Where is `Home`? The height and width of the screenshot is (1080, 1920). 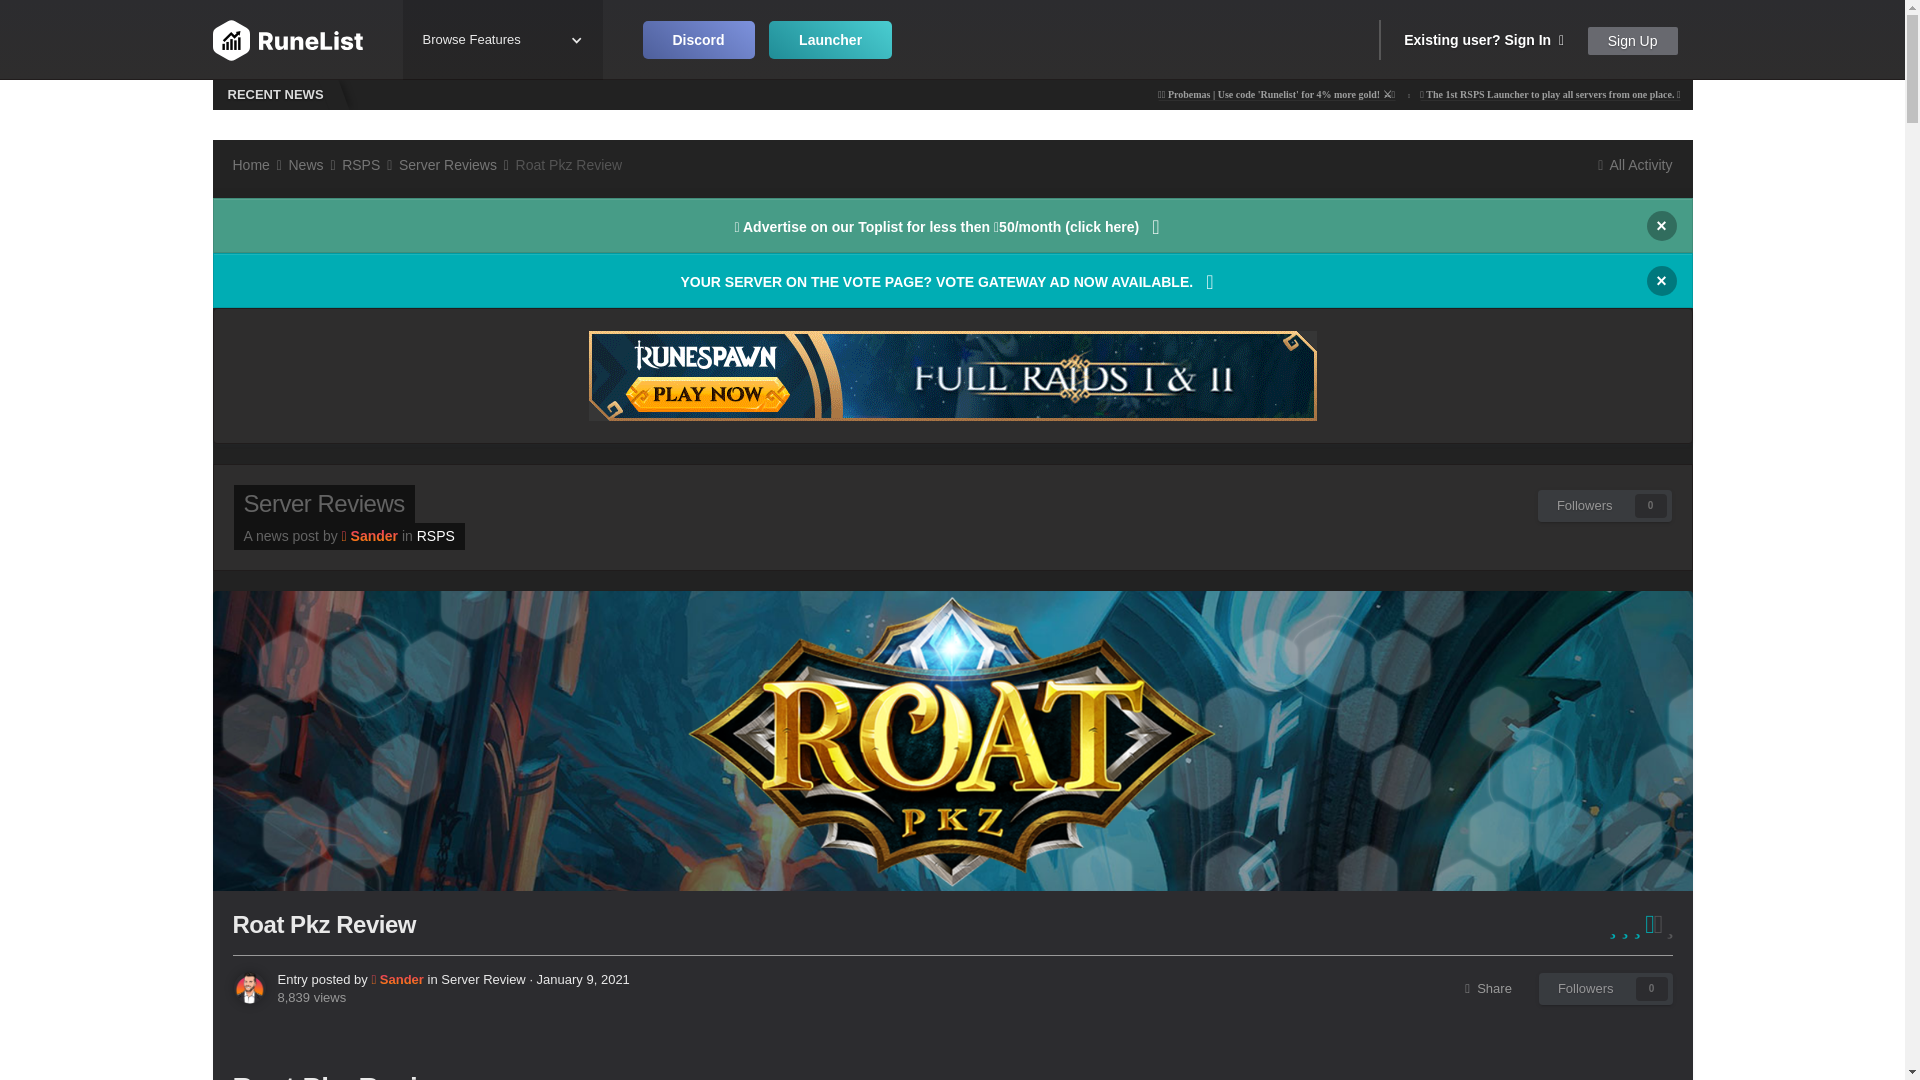 Home is located at coordinates (258, 164).